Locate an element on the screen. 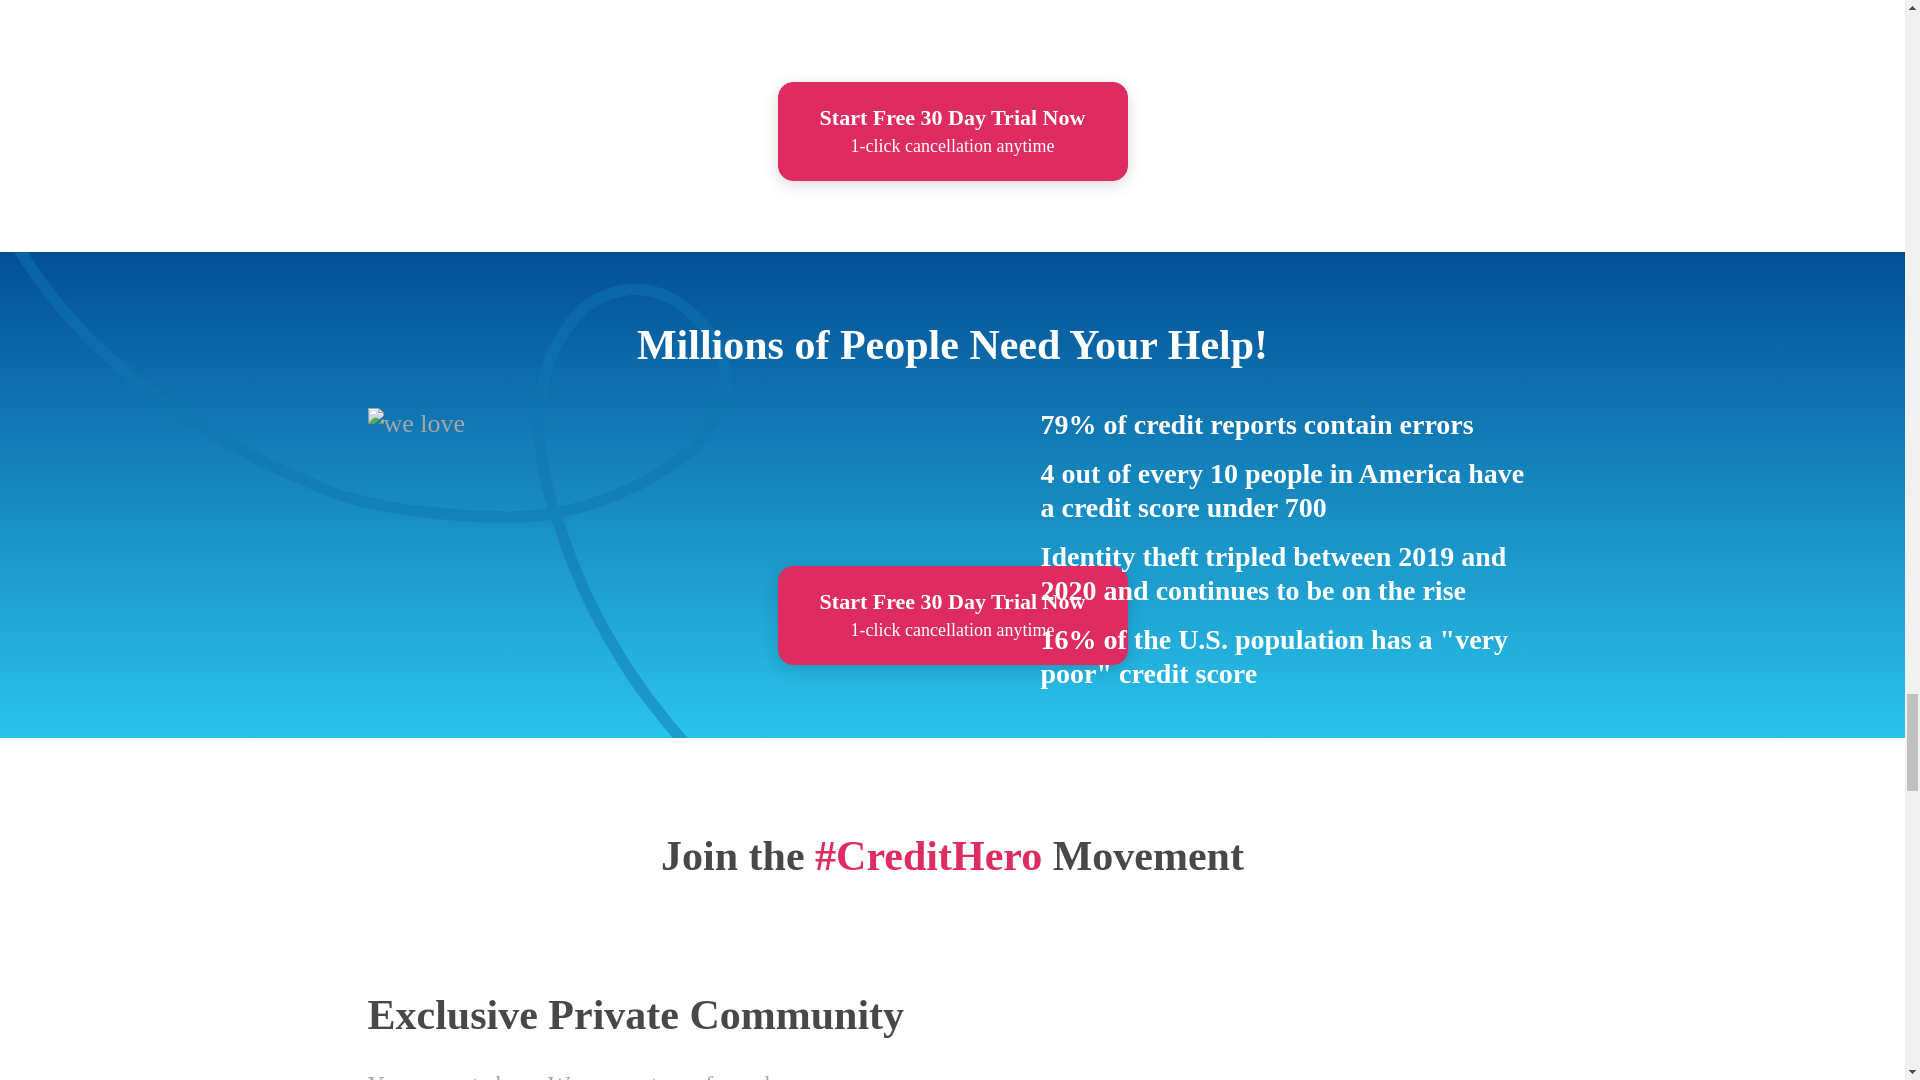 The width and height of the screenshot is (1920, 1080). Start Free 30 Day Trial Now 1-click cancellation anytime is located at coordinates (952, 132).